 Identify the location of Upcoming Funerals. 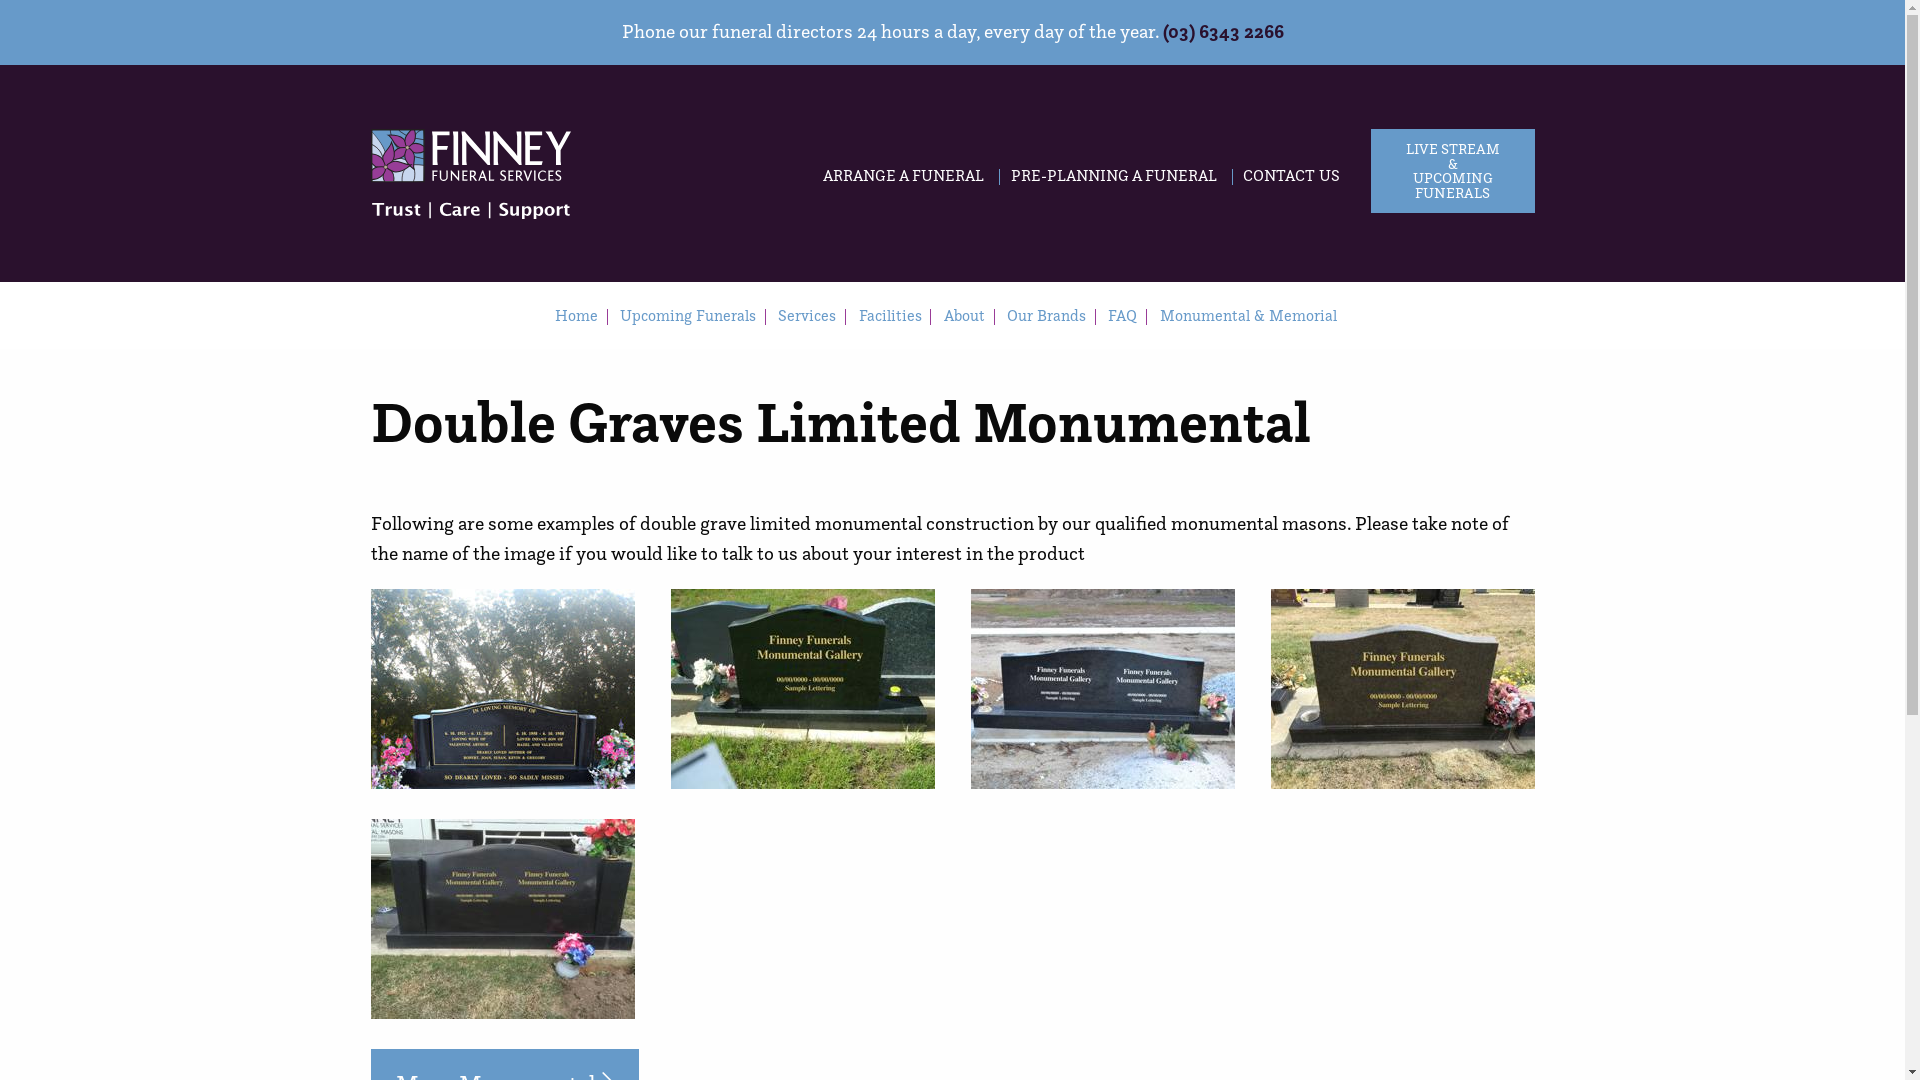
(688, 317).